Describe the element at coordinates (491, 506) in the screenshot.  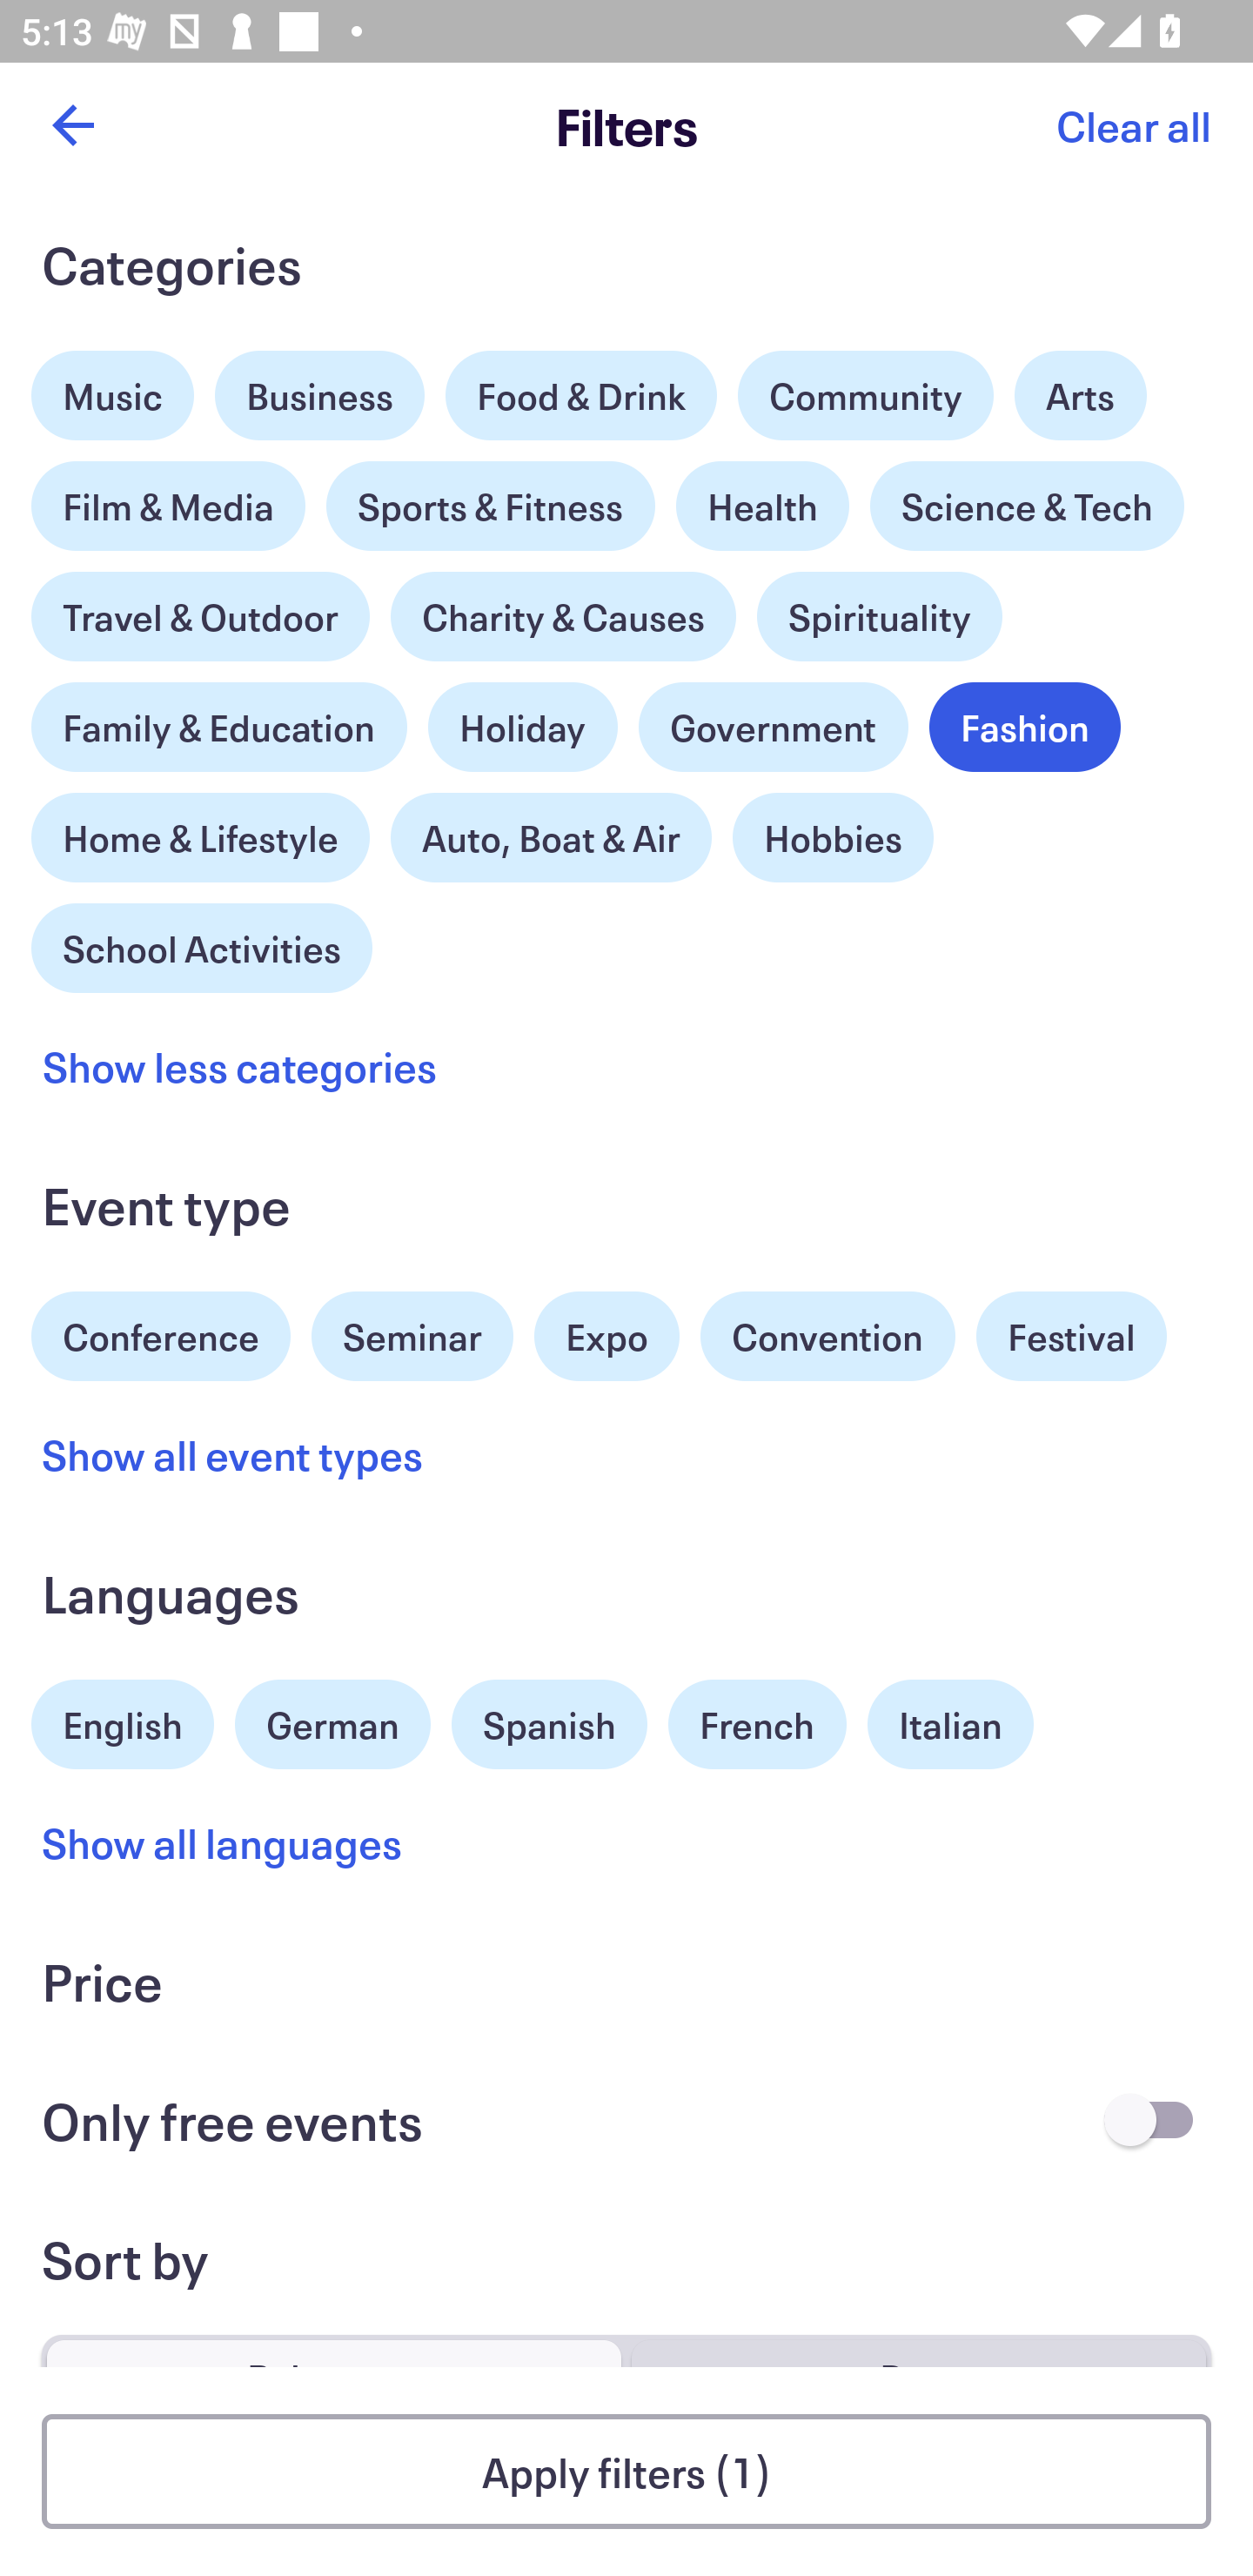
I see `Sports & Fitness` at that location.